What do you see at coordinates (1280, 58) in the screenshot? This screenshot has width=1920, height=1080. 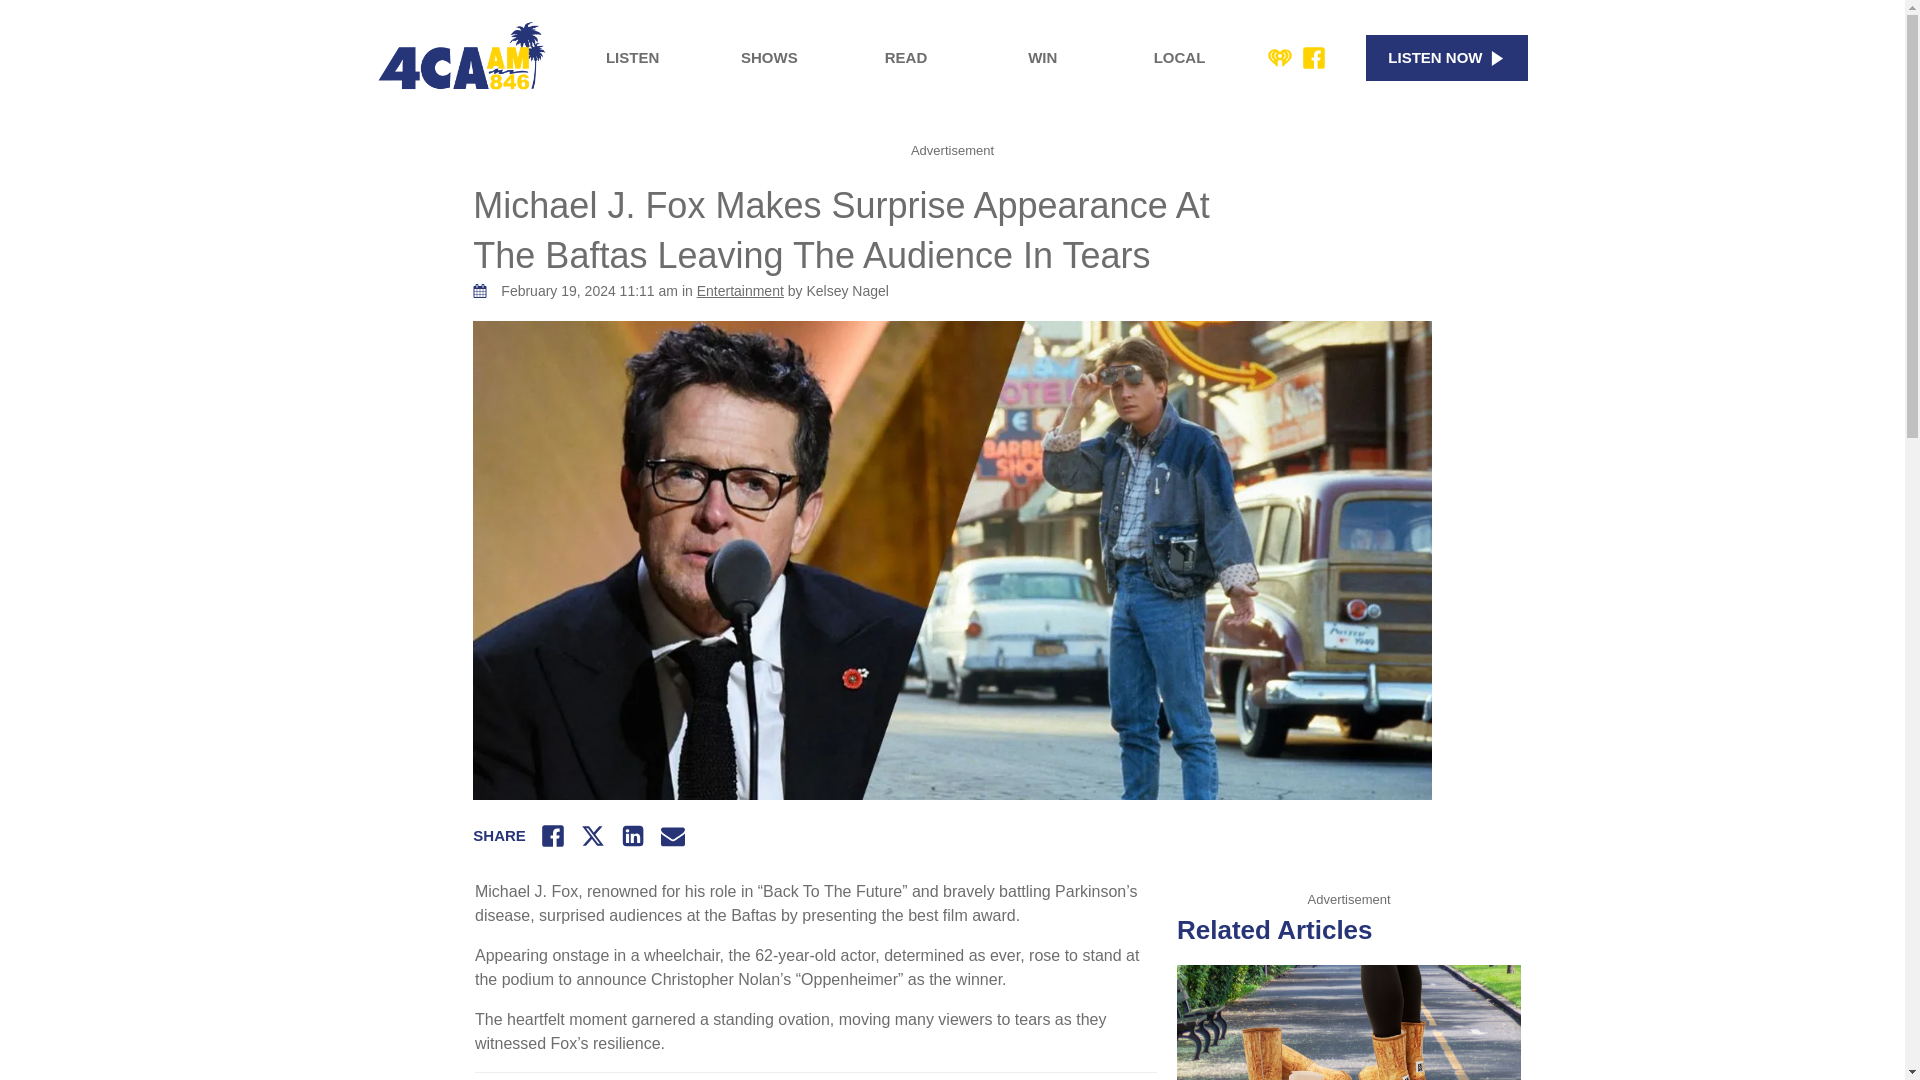 I see `iHeart` at bounding box center [1280, 58].